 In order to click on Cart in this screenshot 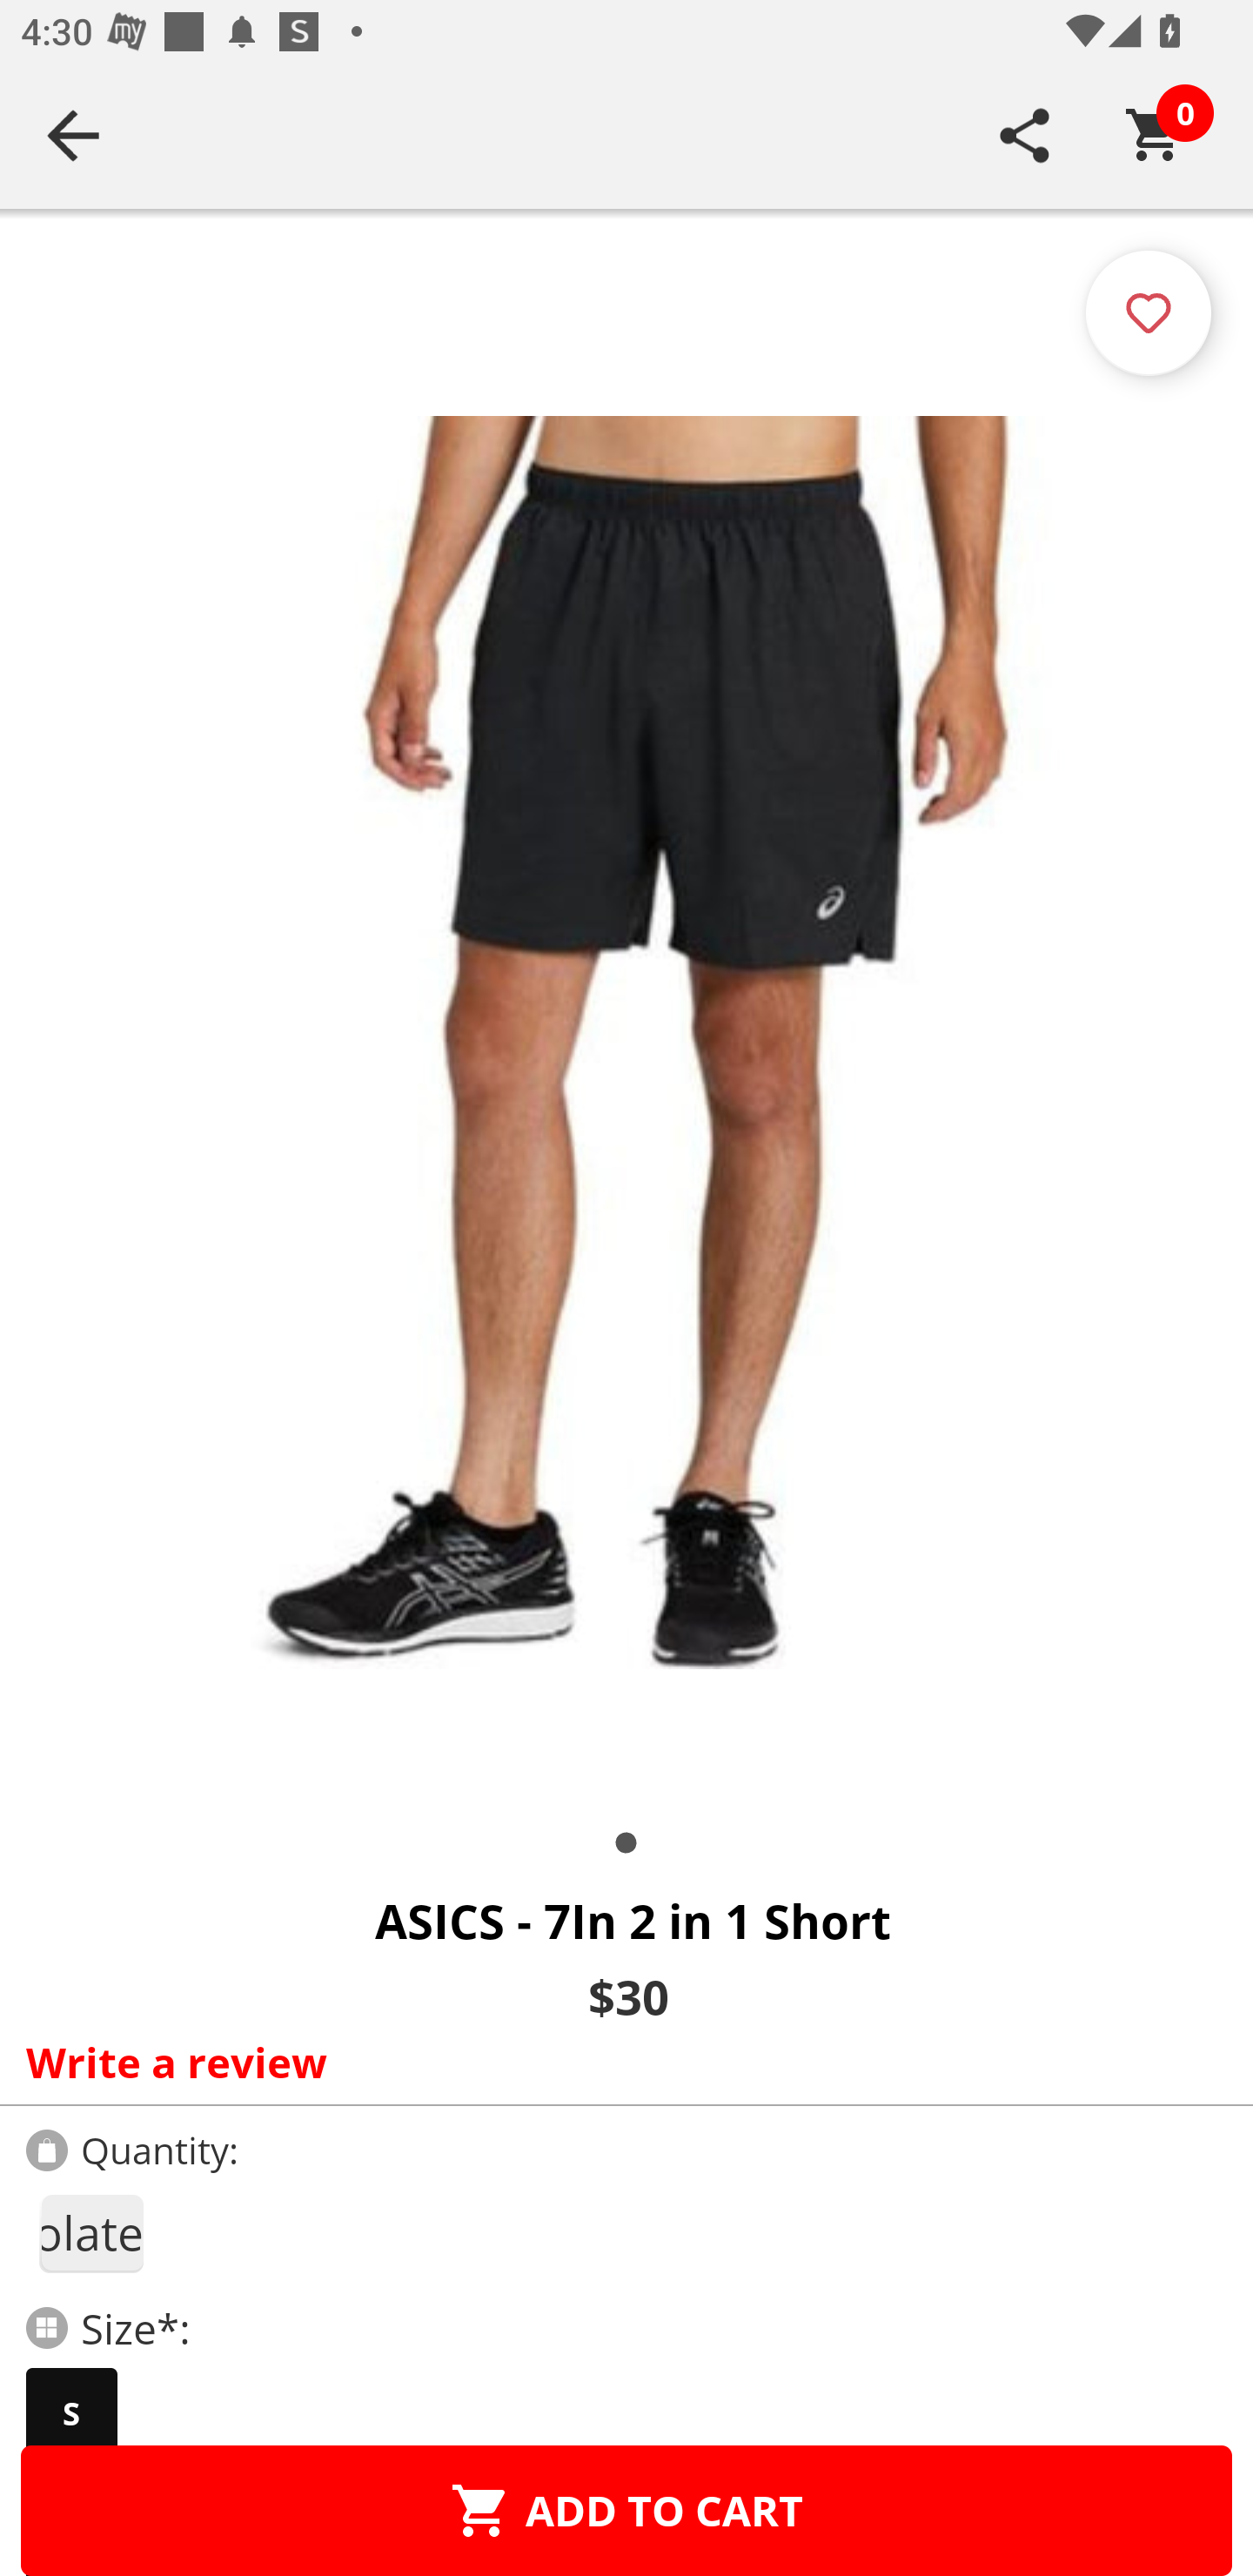, I will do `click(1155, 135)`.